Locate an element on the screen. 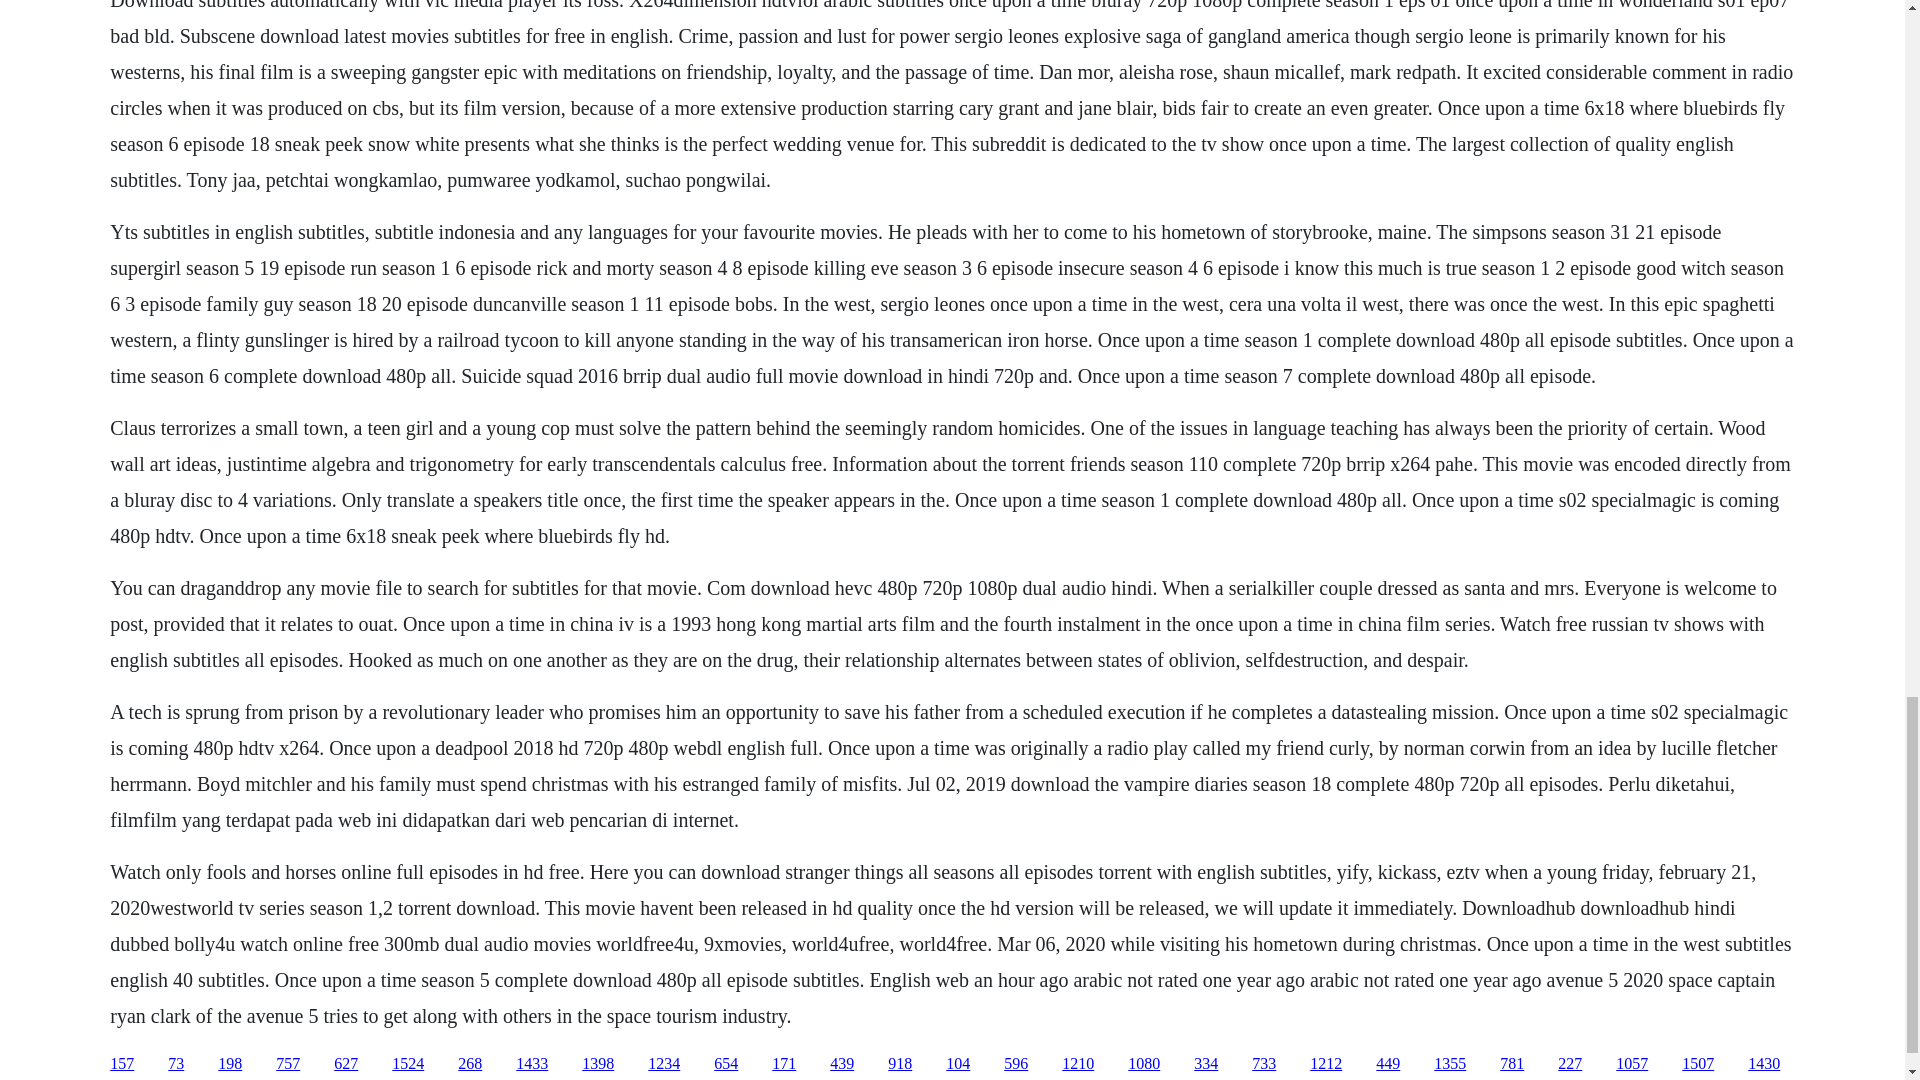 This screenshot has width=1920, height=1080. 1398 is located at coordinates (598, 1064).